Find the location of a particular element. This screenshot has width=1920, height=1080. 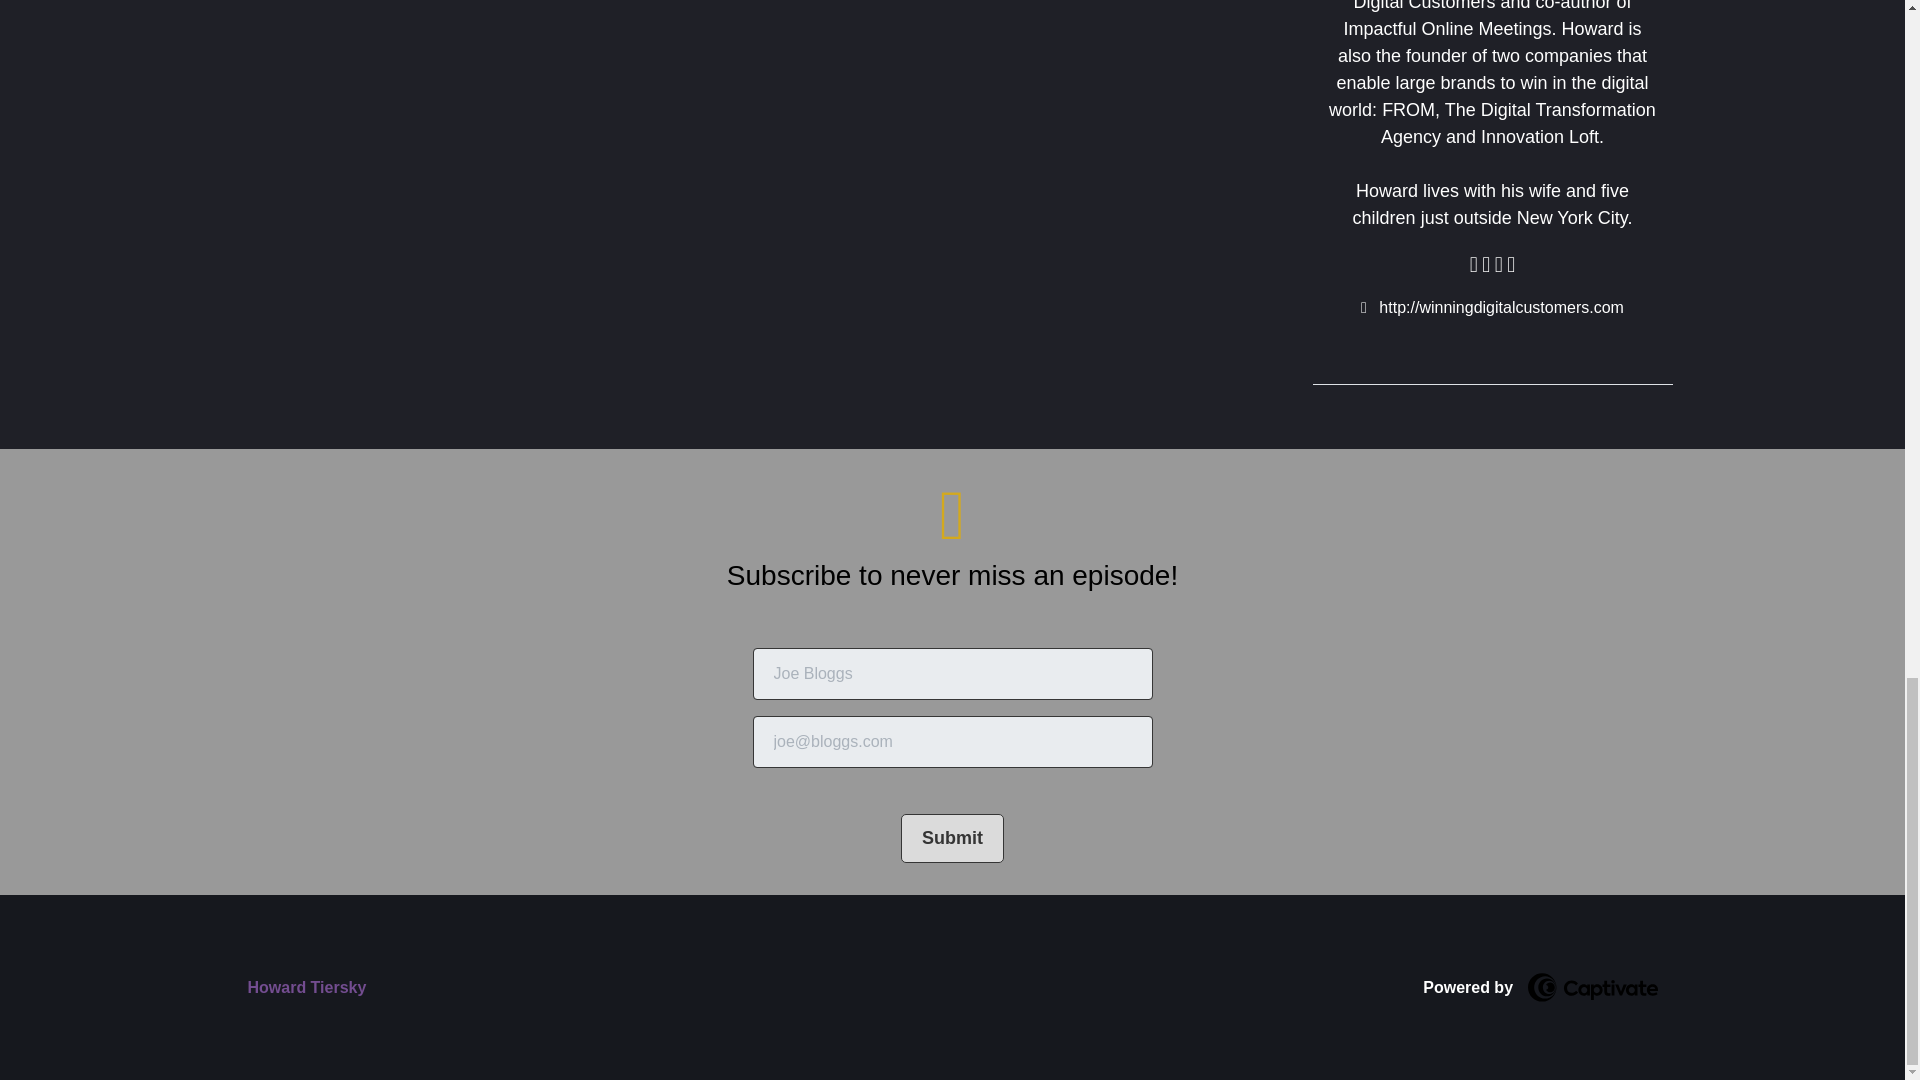

Submit is located at coordinates (952, 838).